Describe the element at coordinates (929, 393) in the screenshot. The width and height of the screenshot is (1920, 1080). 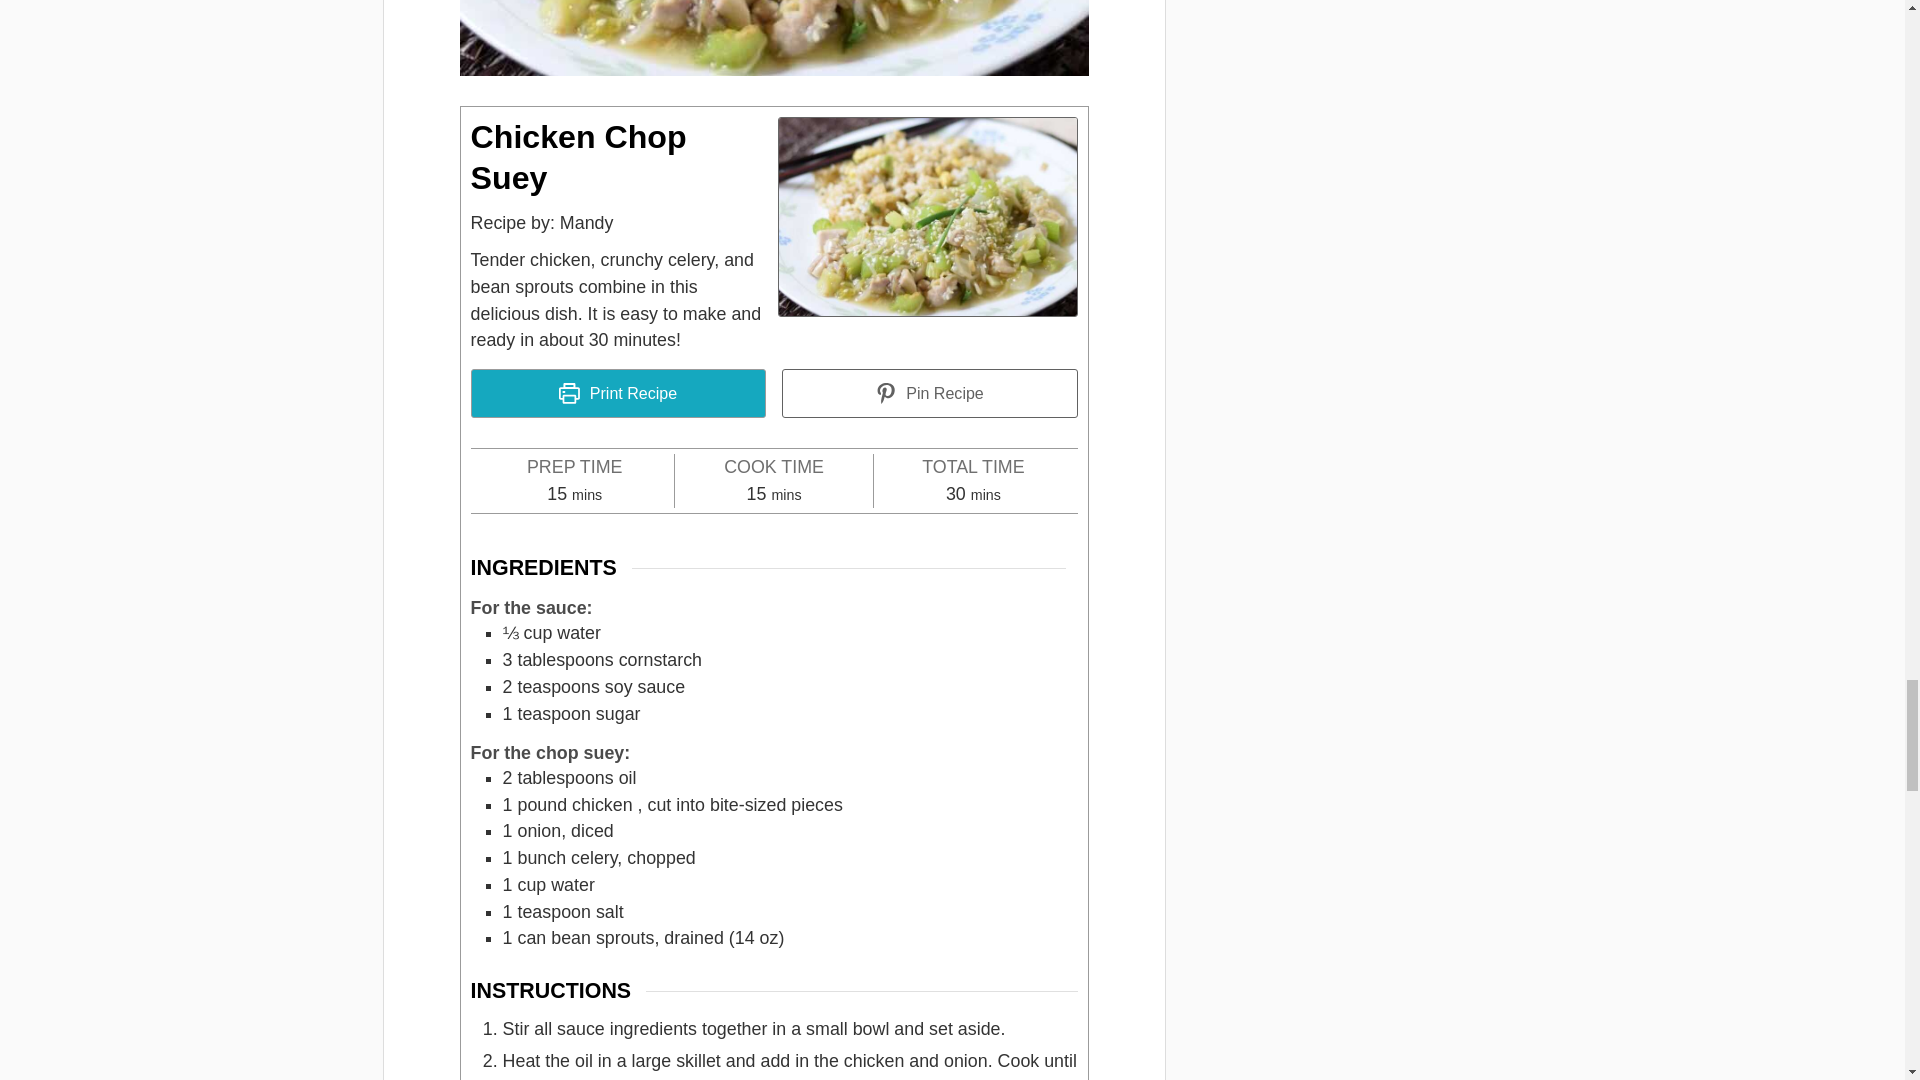
I see `Pin Recipe` at that location.